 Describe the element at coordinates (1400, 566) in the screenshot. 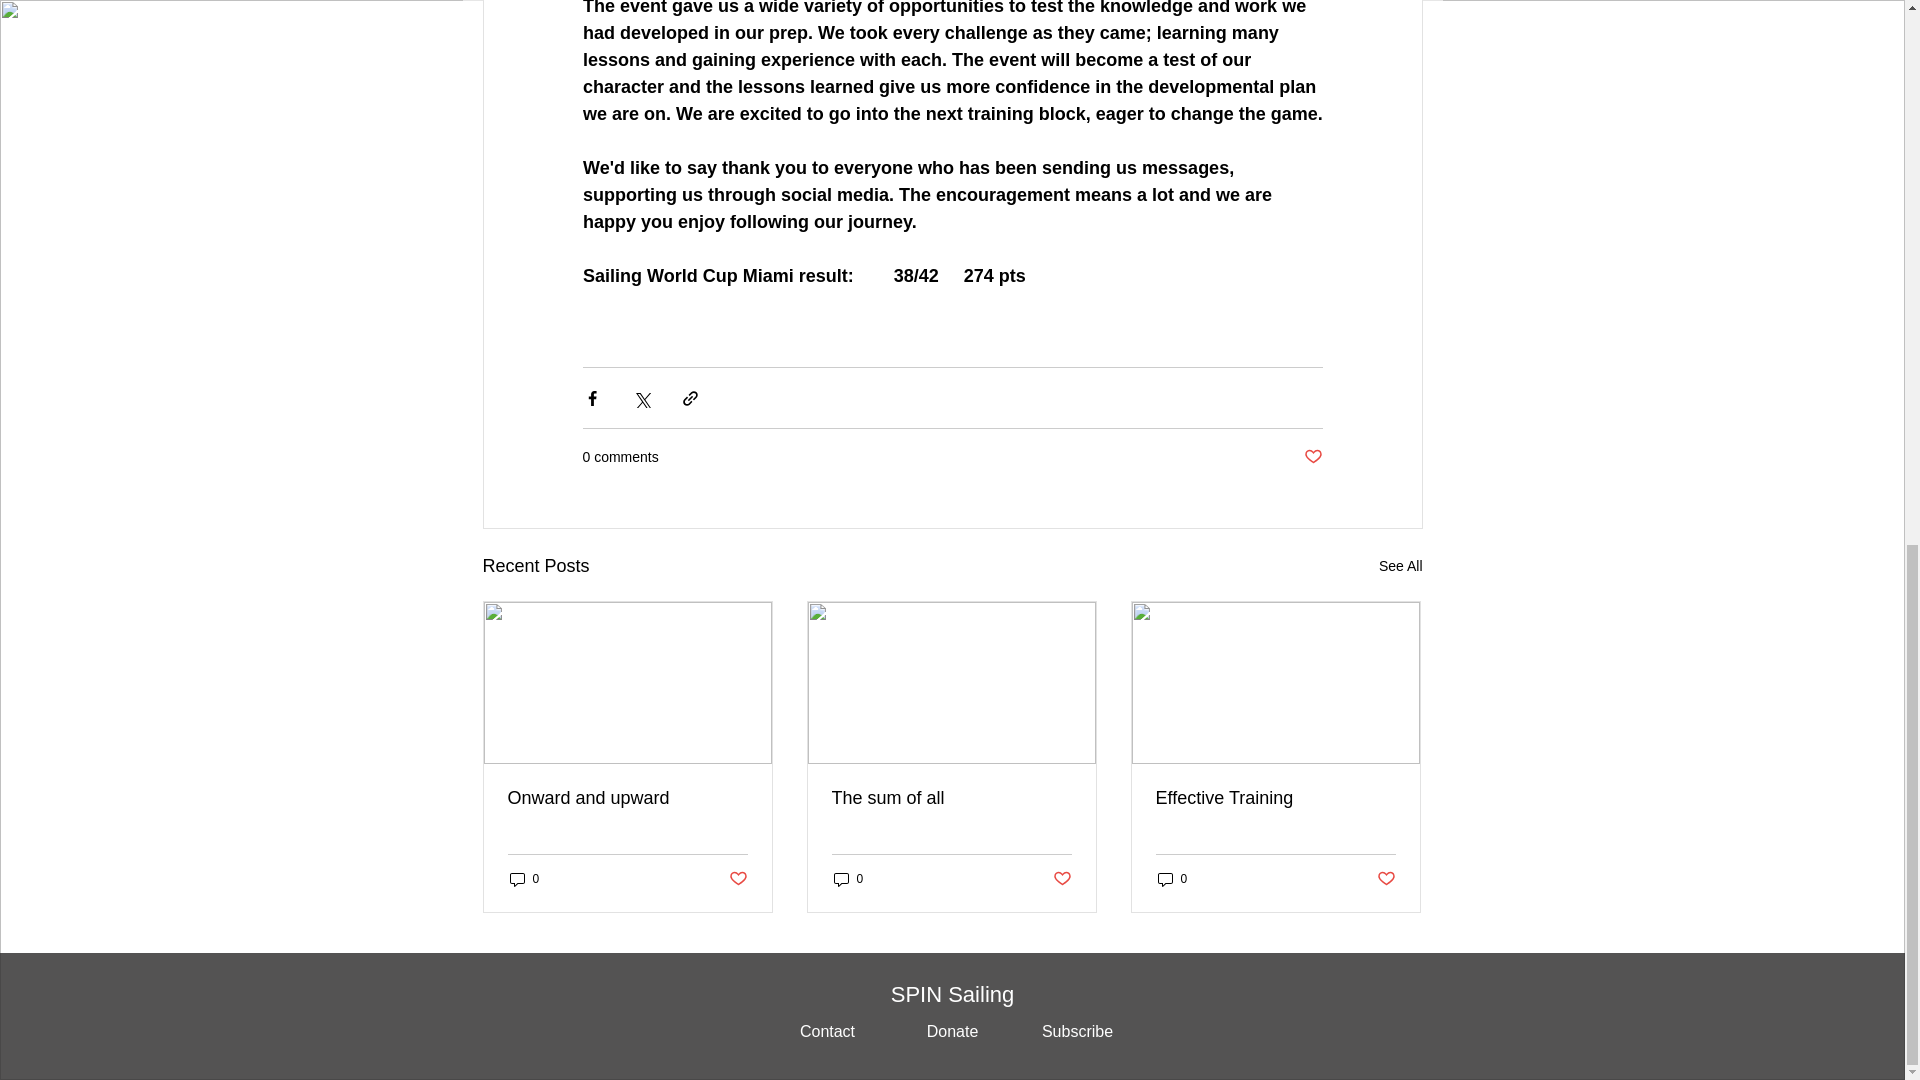

I see `See All` at that location.